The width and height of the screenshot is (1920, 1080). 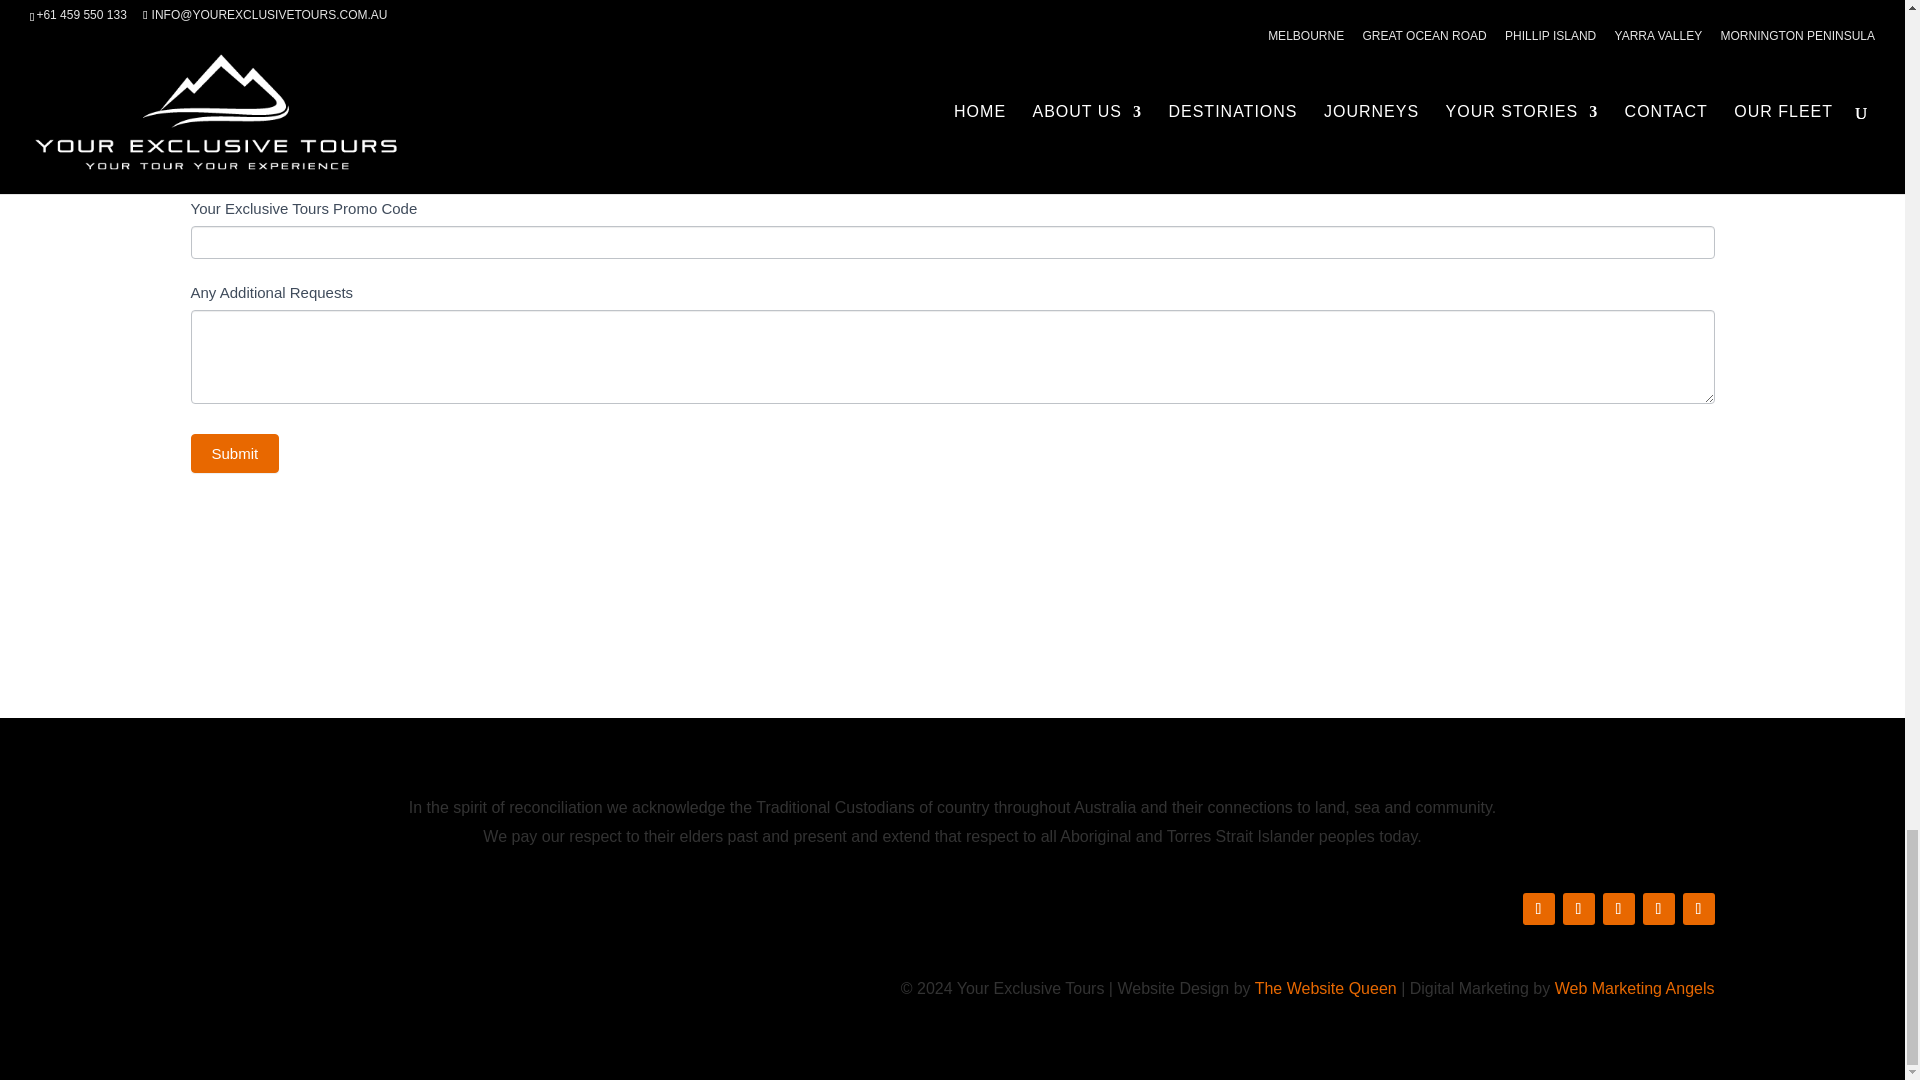 What do you see at coordinates (198, 28) in the screenshot?
I see `MSS` at bounding box center [198, 28].